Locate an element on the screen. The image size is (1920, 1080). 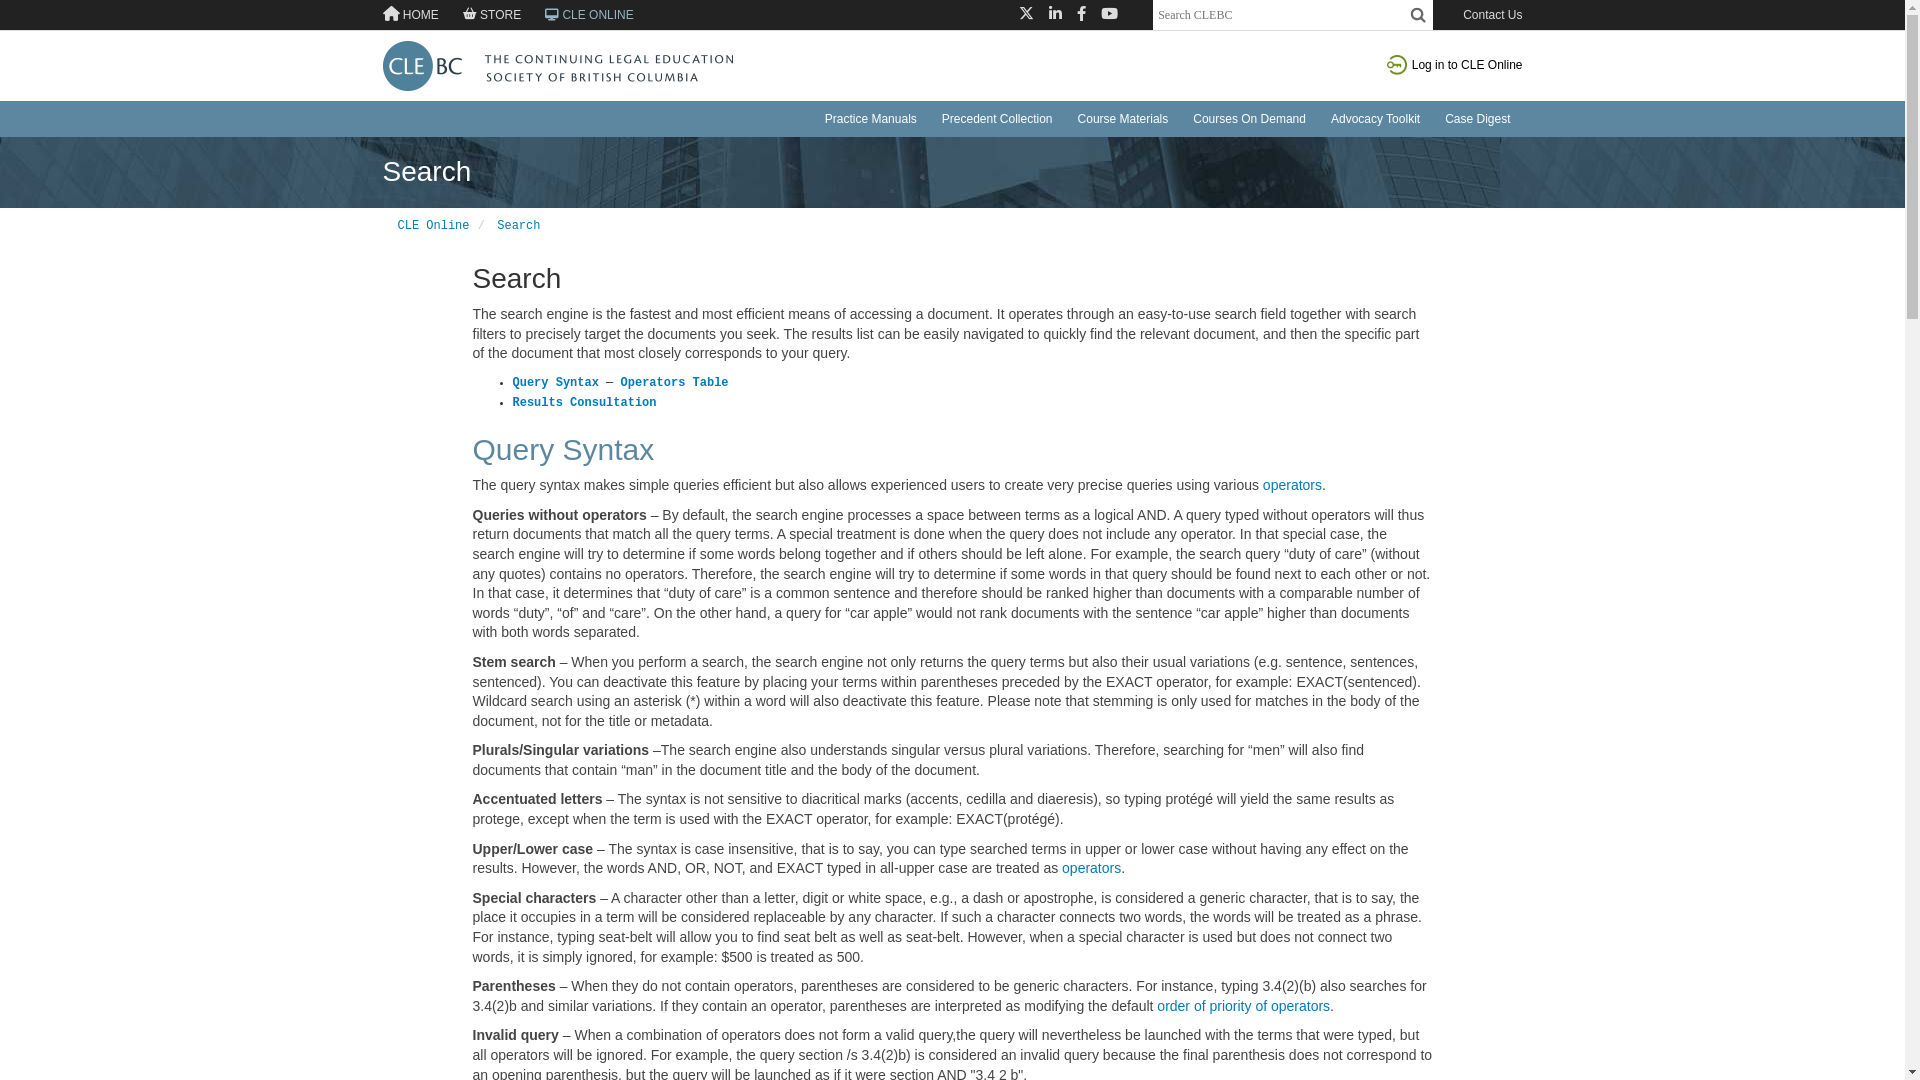
Precedent Collection is located at coordinates (998, 119).